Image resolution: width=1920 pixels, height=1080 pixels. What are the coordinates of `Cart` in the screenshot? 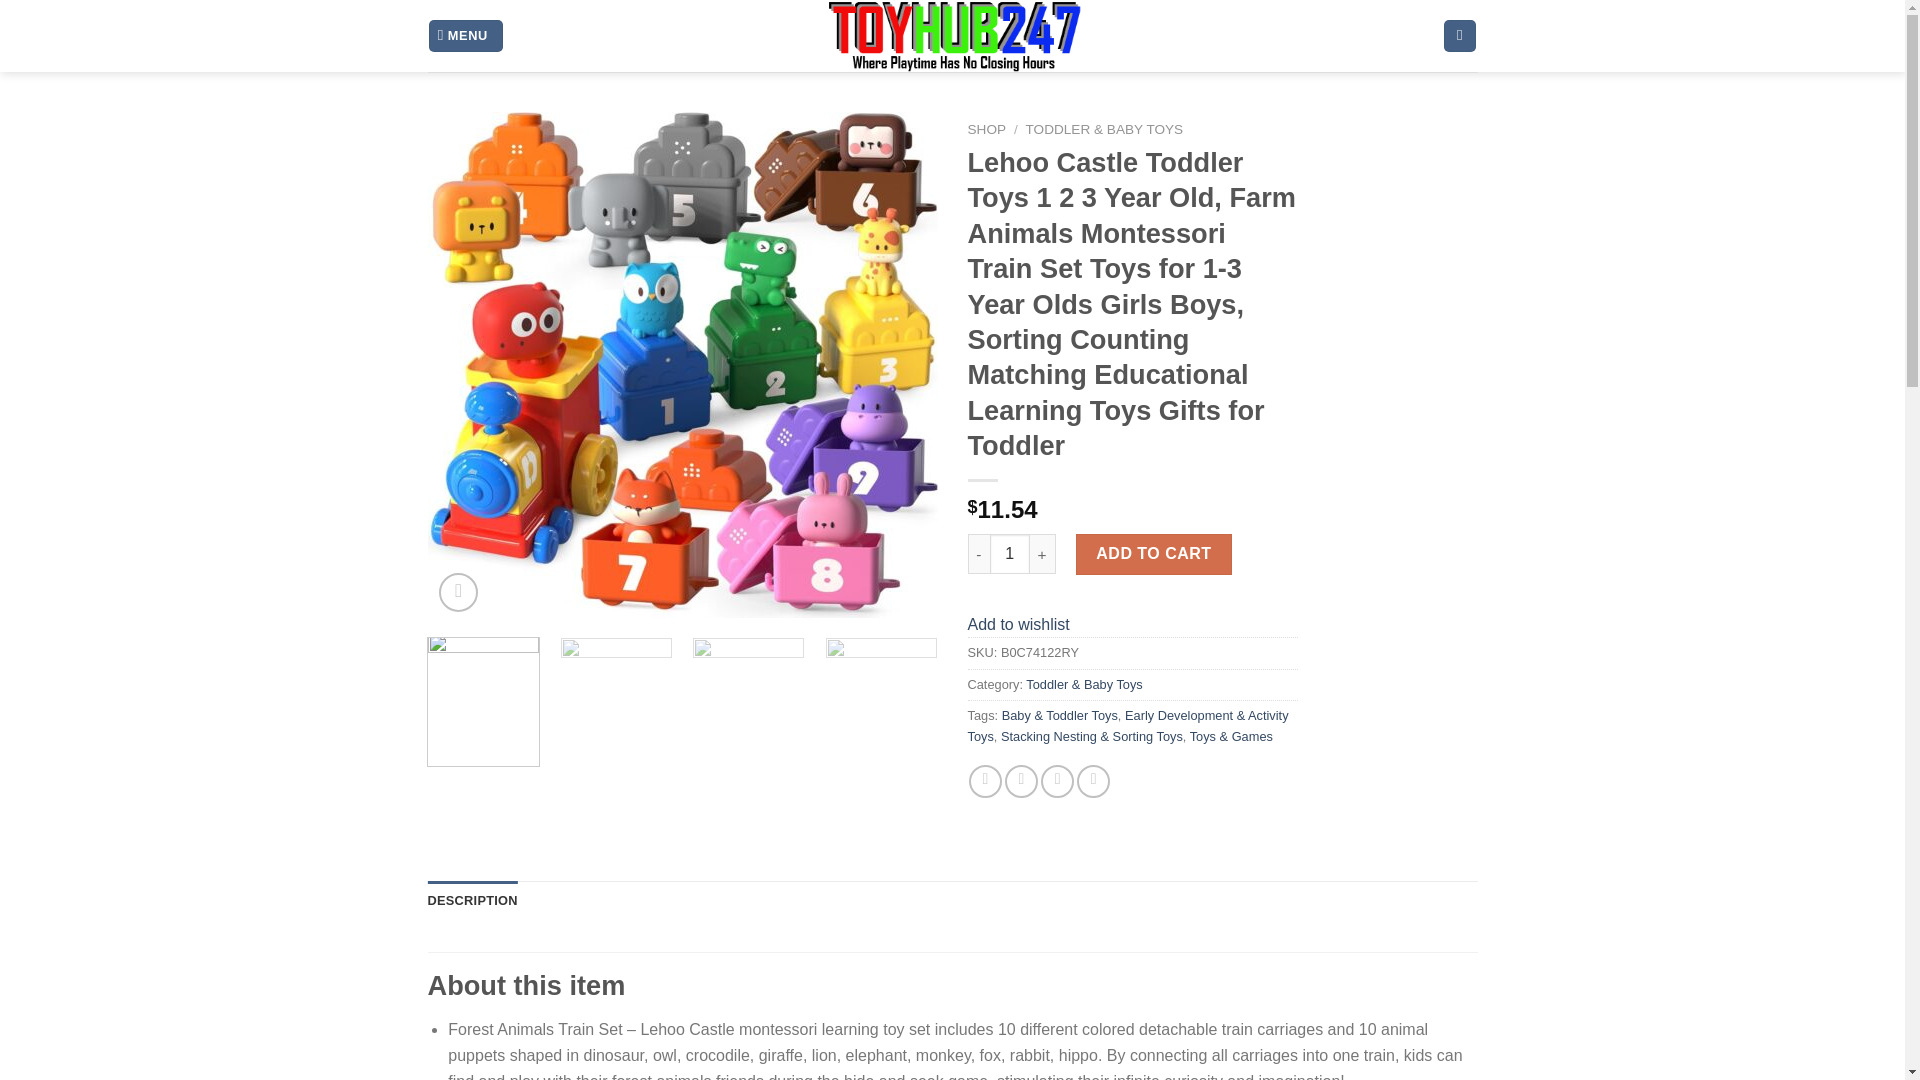 It's located at (1460, 36).